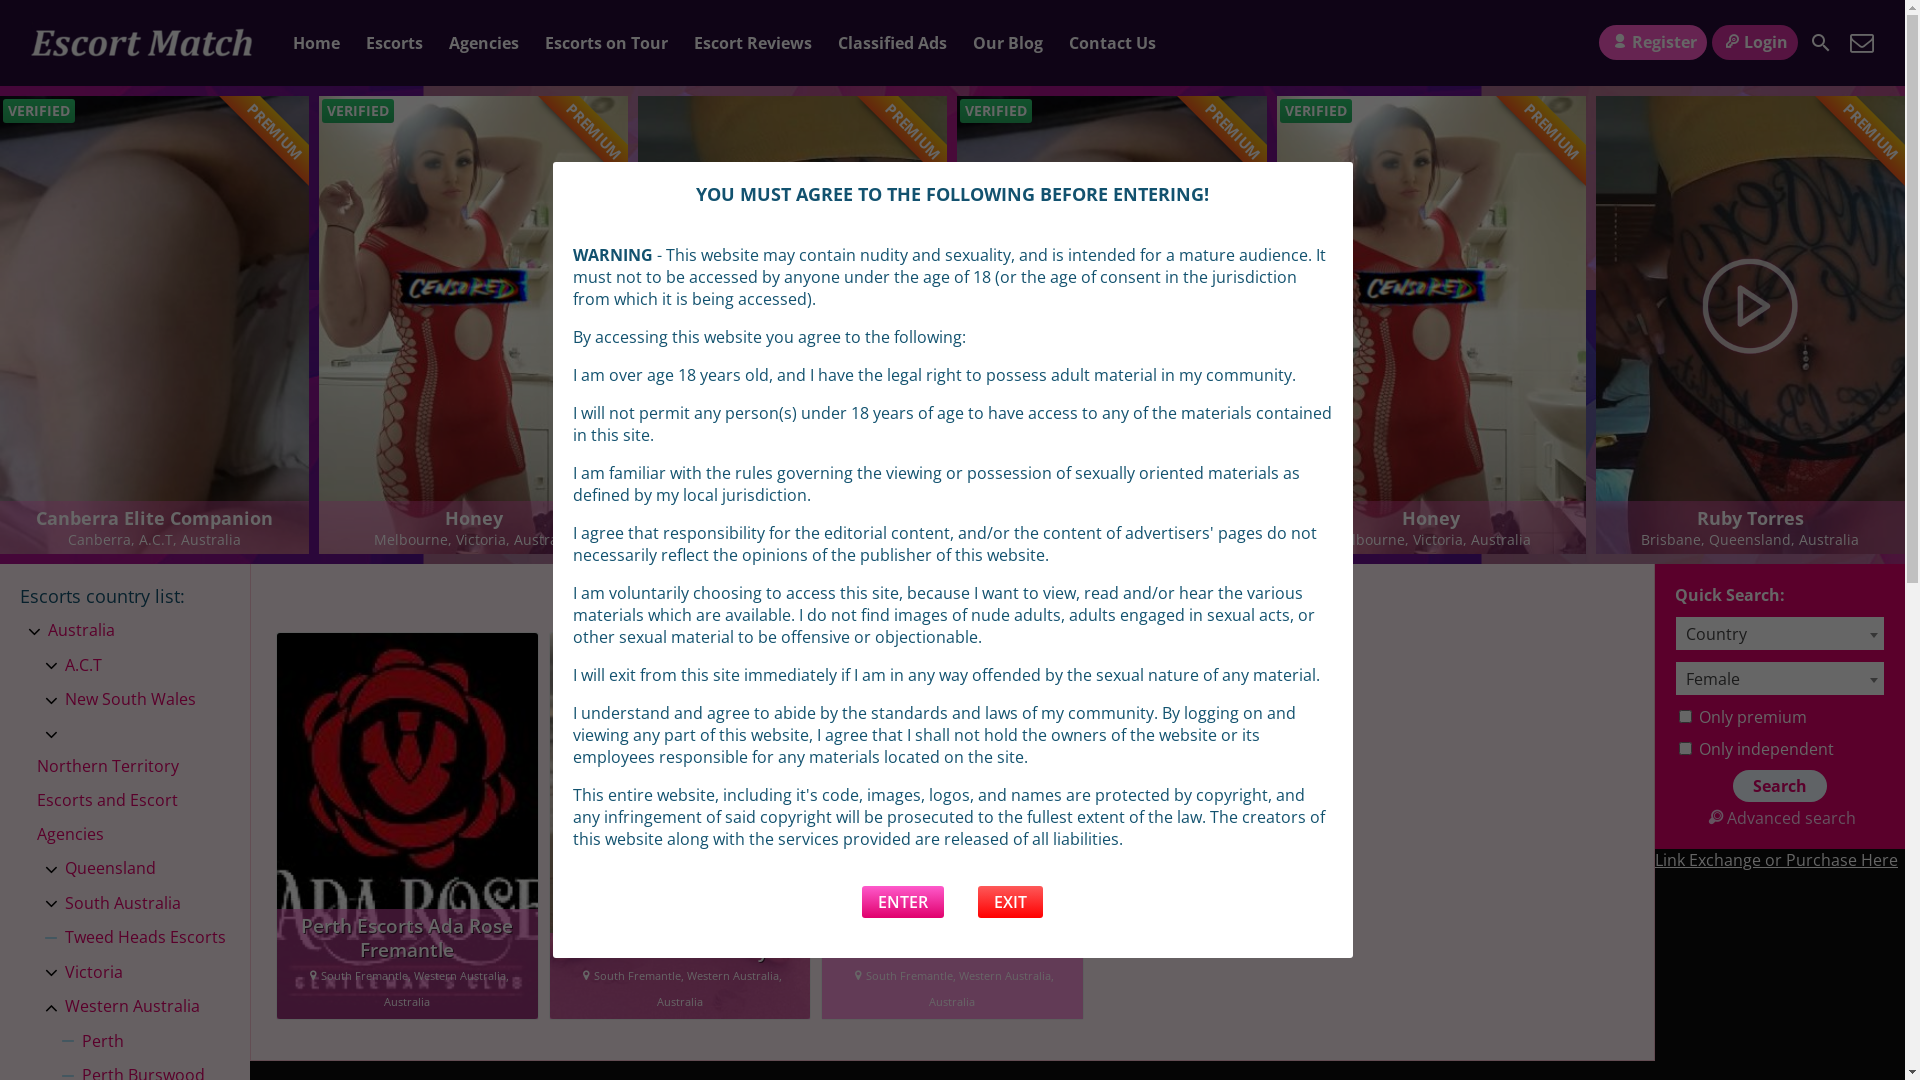  What do you see at coordinates (1652, 42) in the screenshot?
I see `Register` at bounding box center [1652, 42].